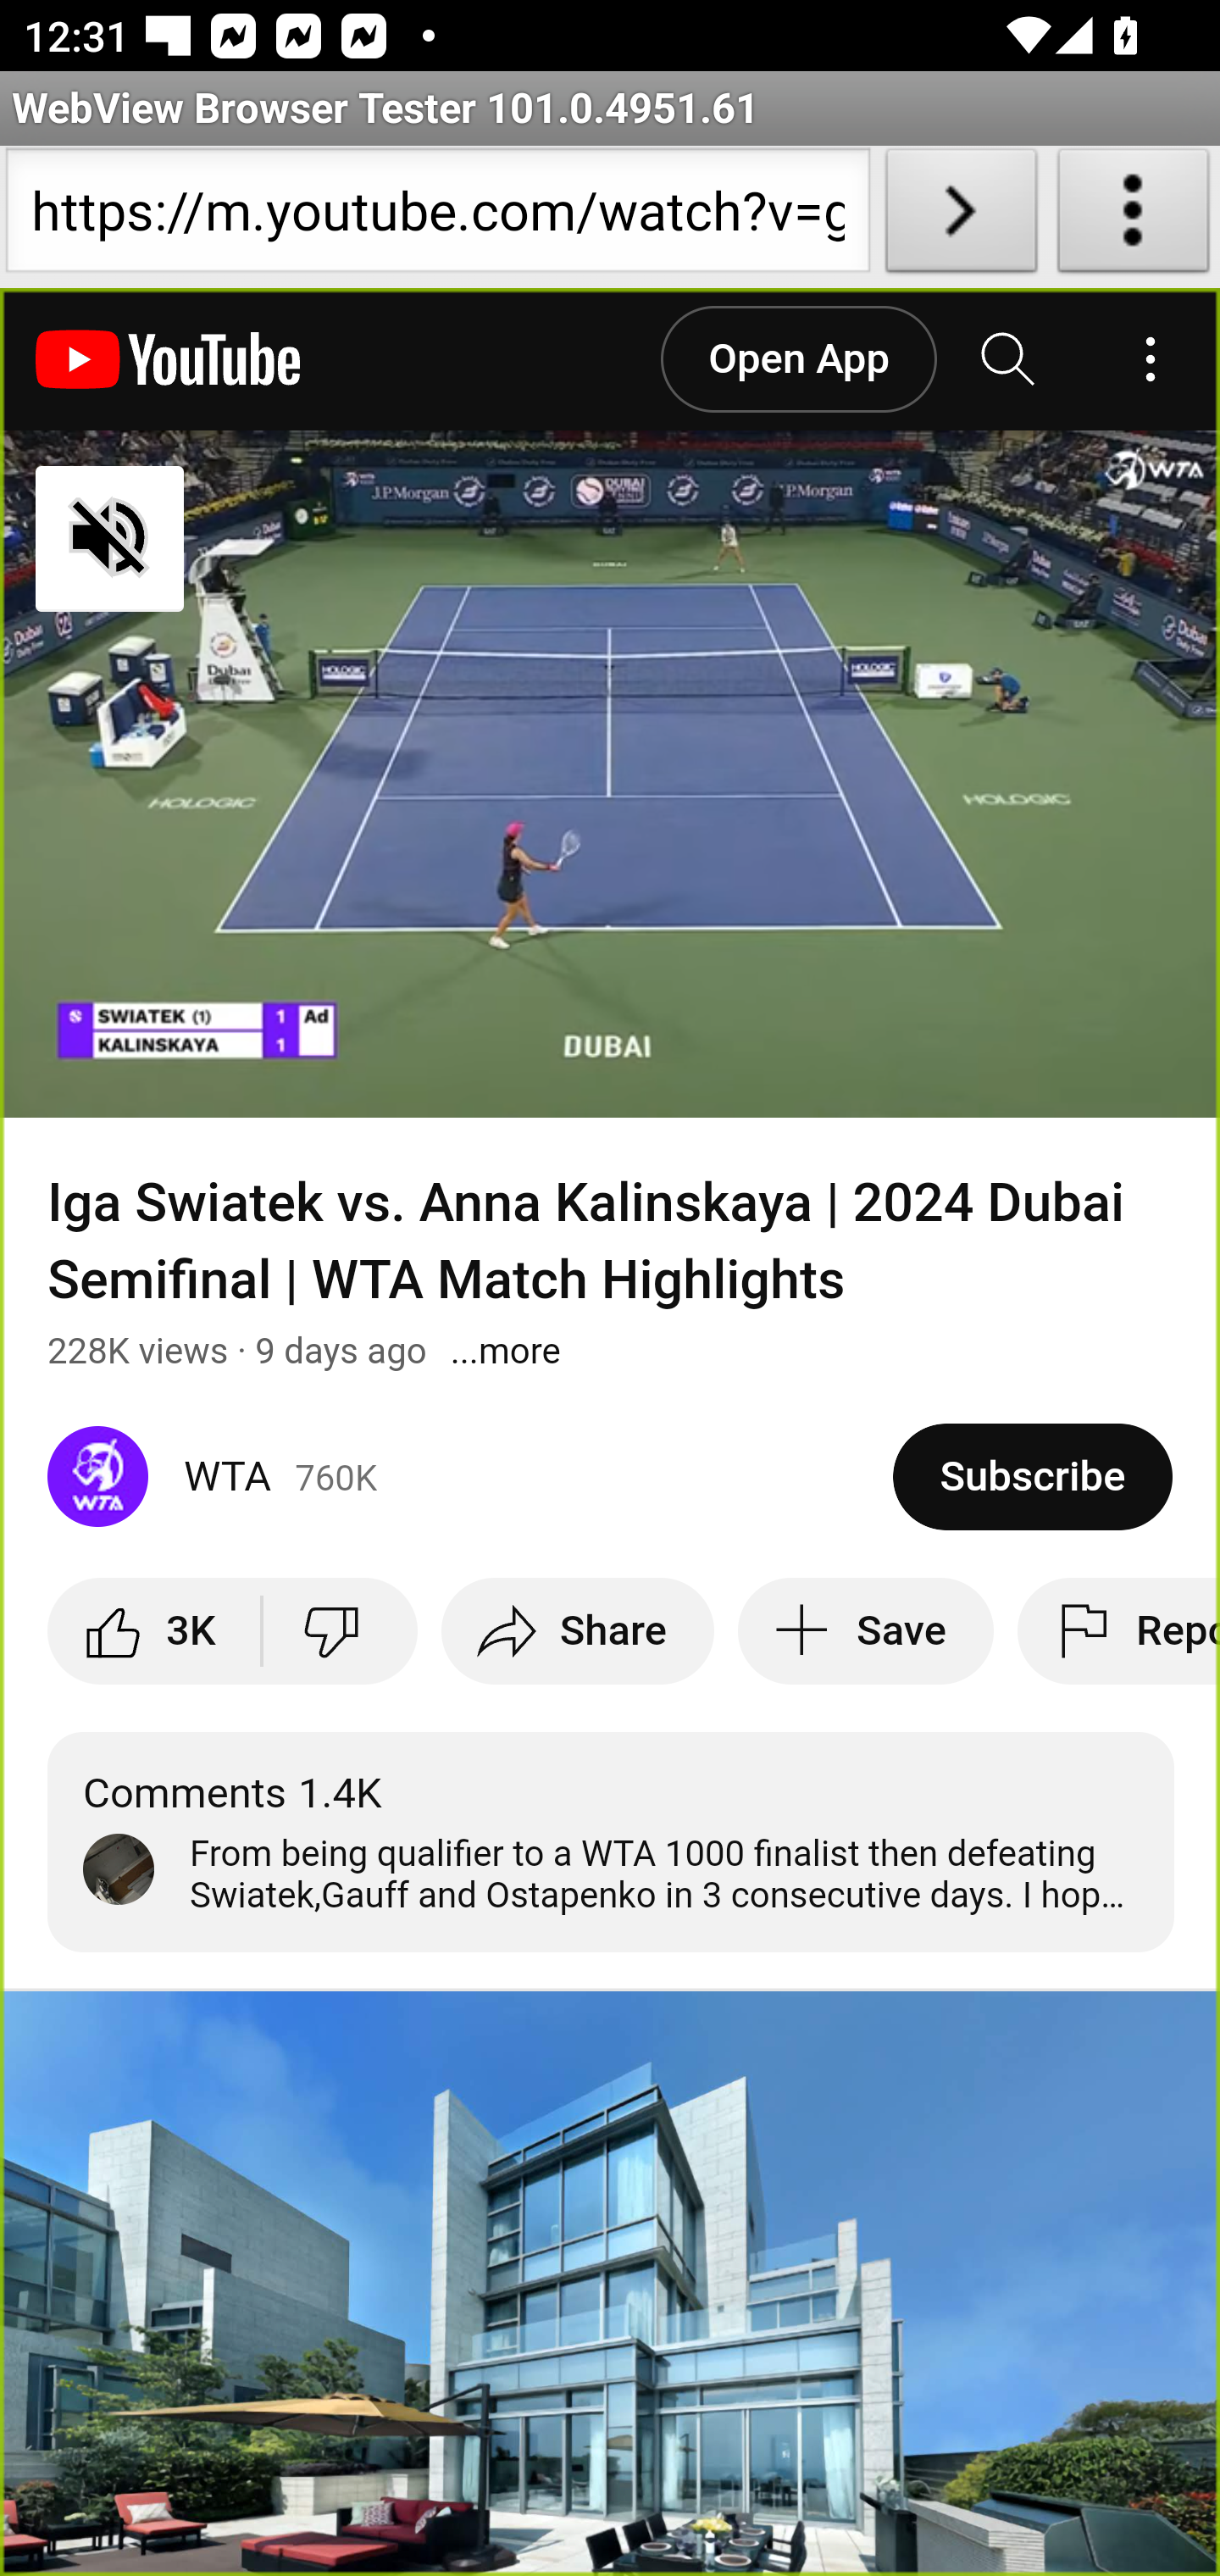 This screenshot has width=1220, height=2576. Describe the element at coordinates (339, 1630) in the screenshot. I see `Dislike this video` at that location.